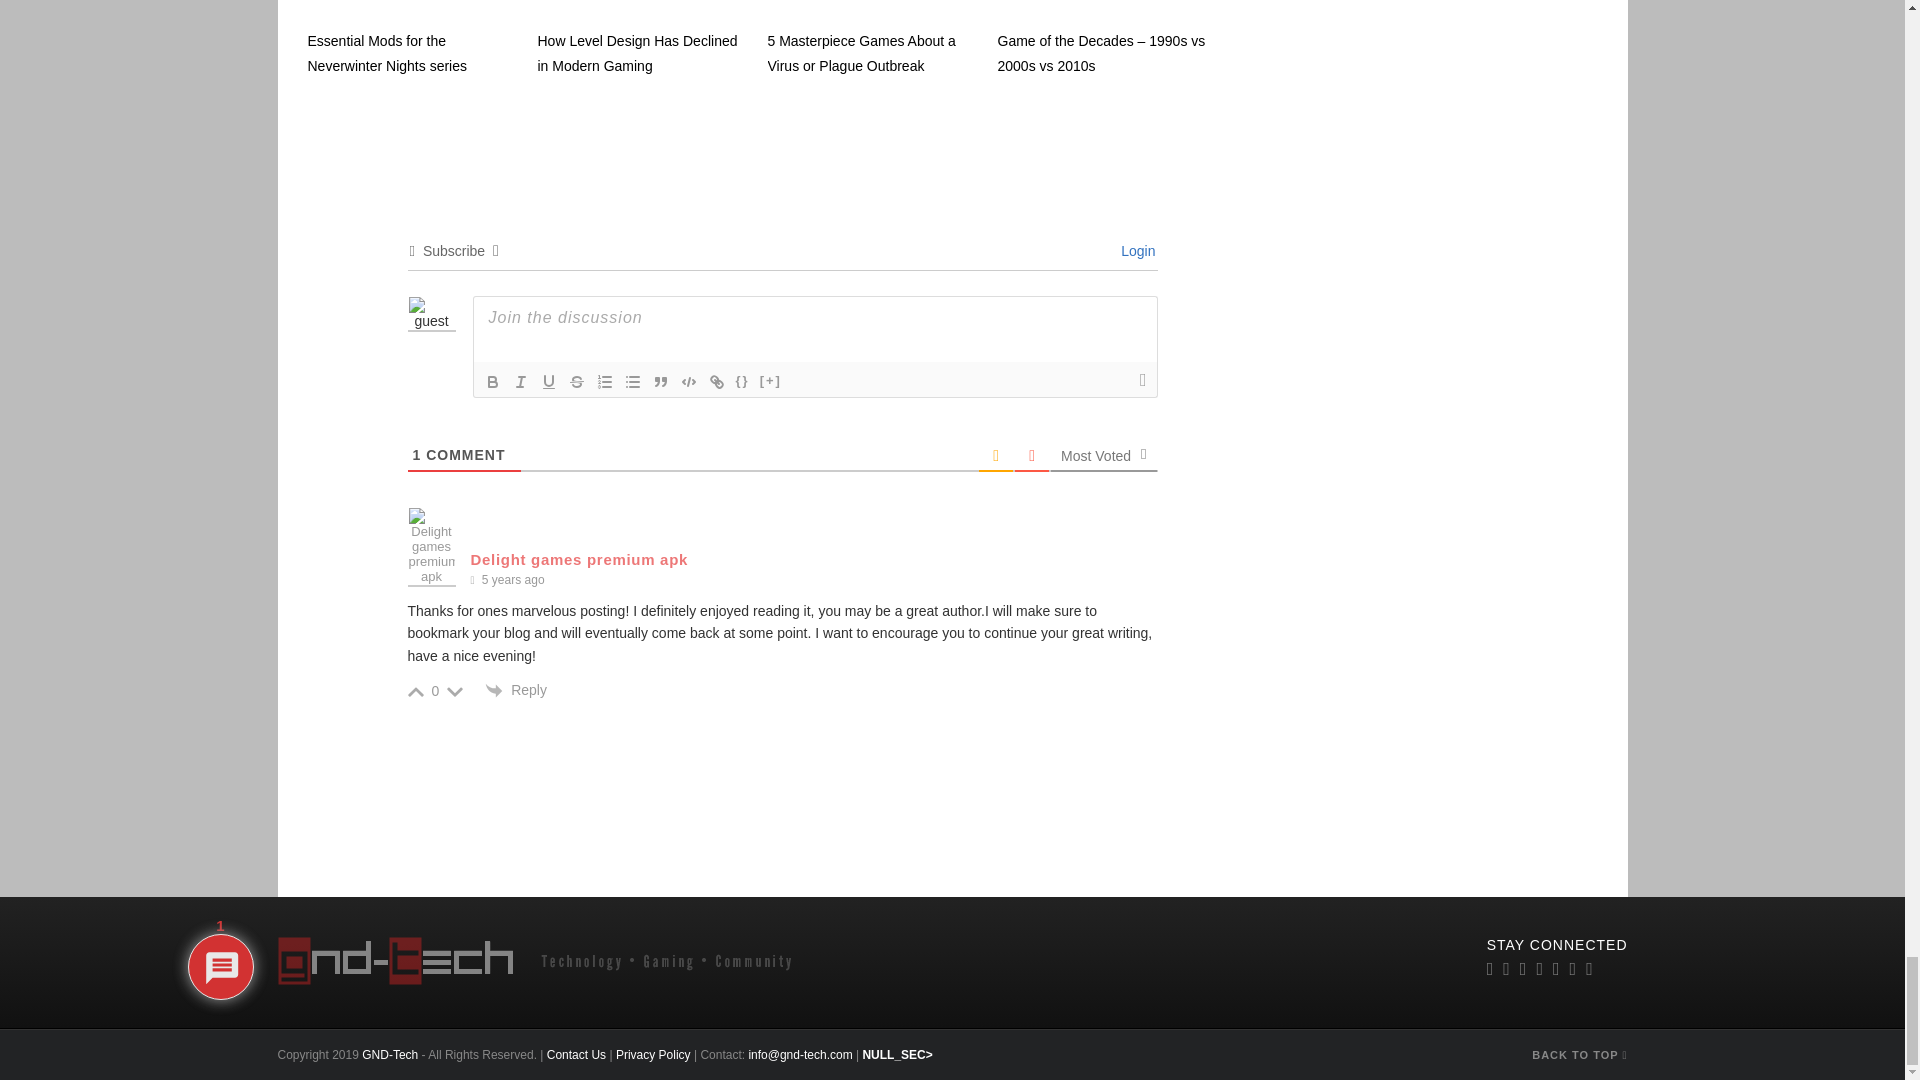 The height and width of the screenshot is (1080, 1920). What do you see at coordinates (520, 382) in the screenshot?
I see `Italic` at bounding box center [520, 382].